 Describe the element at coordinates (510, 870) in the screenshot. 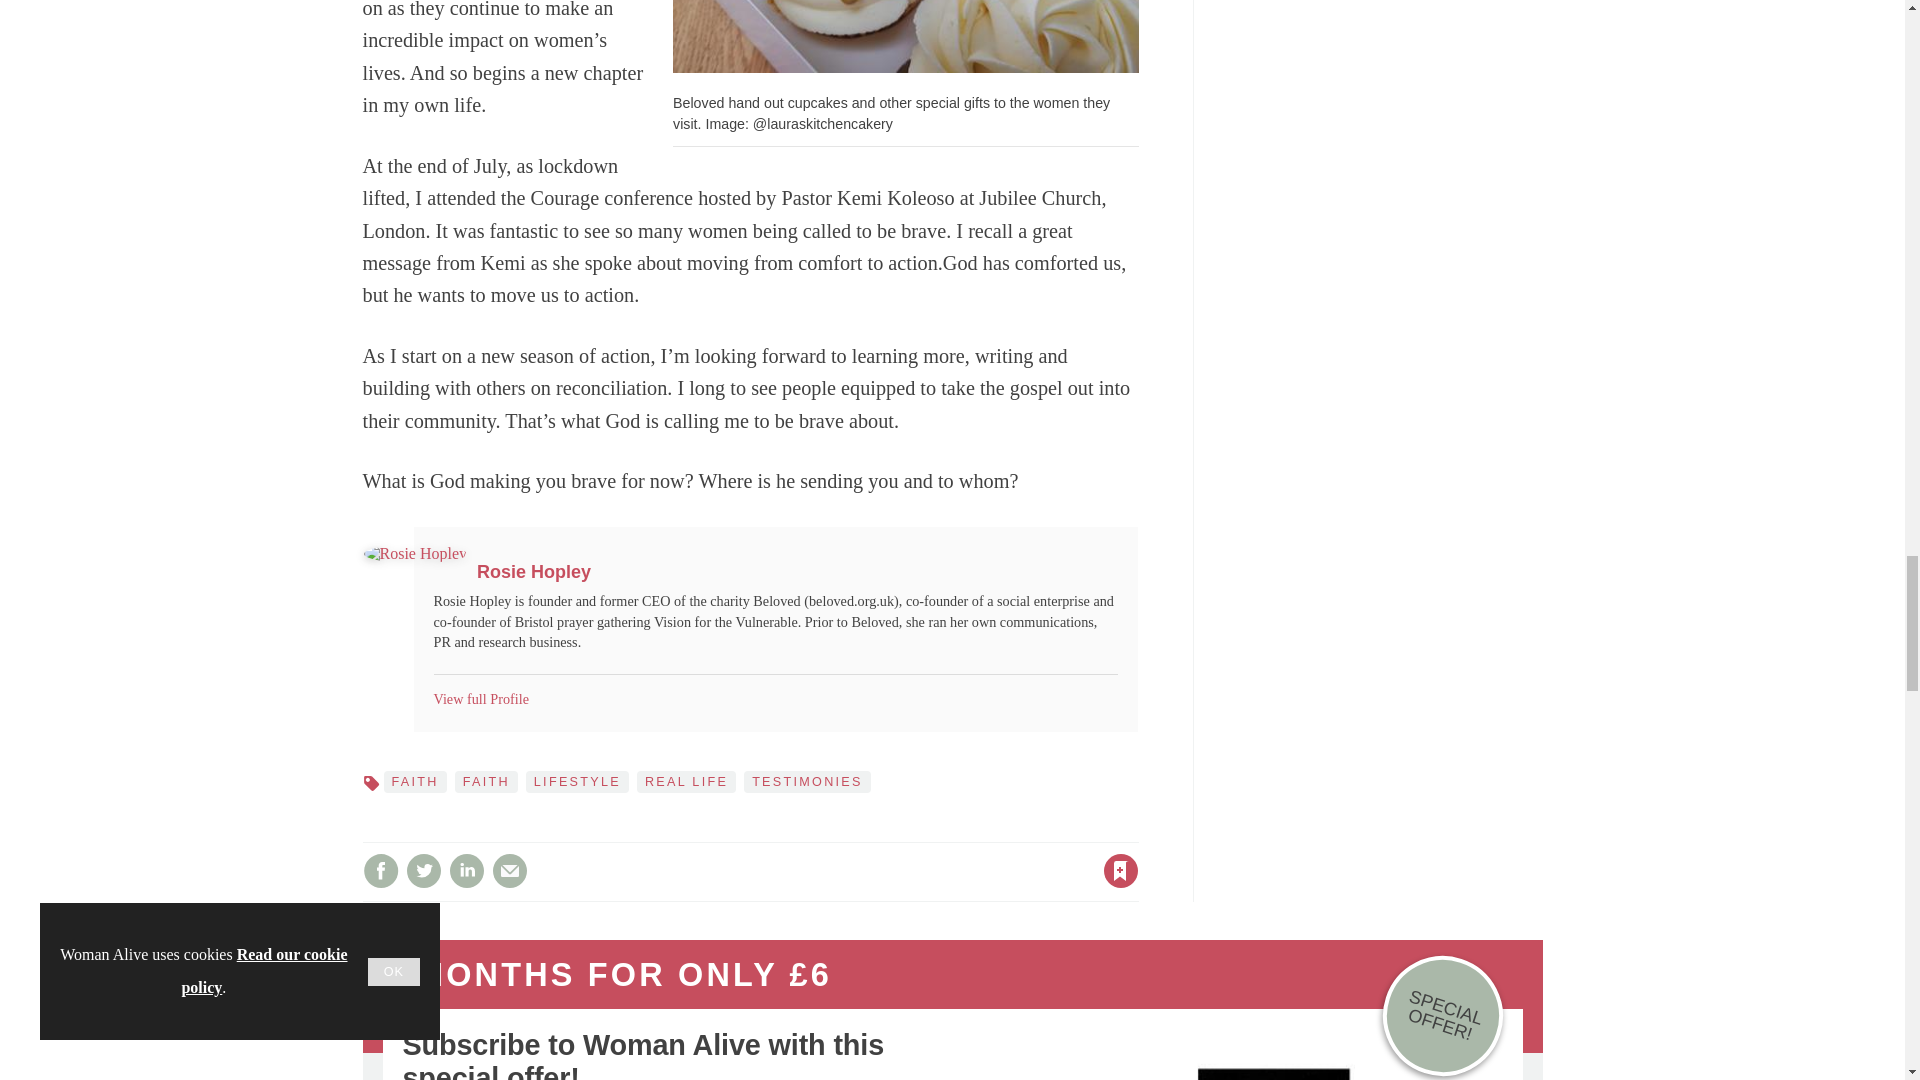

I see `Email this article` at that location.